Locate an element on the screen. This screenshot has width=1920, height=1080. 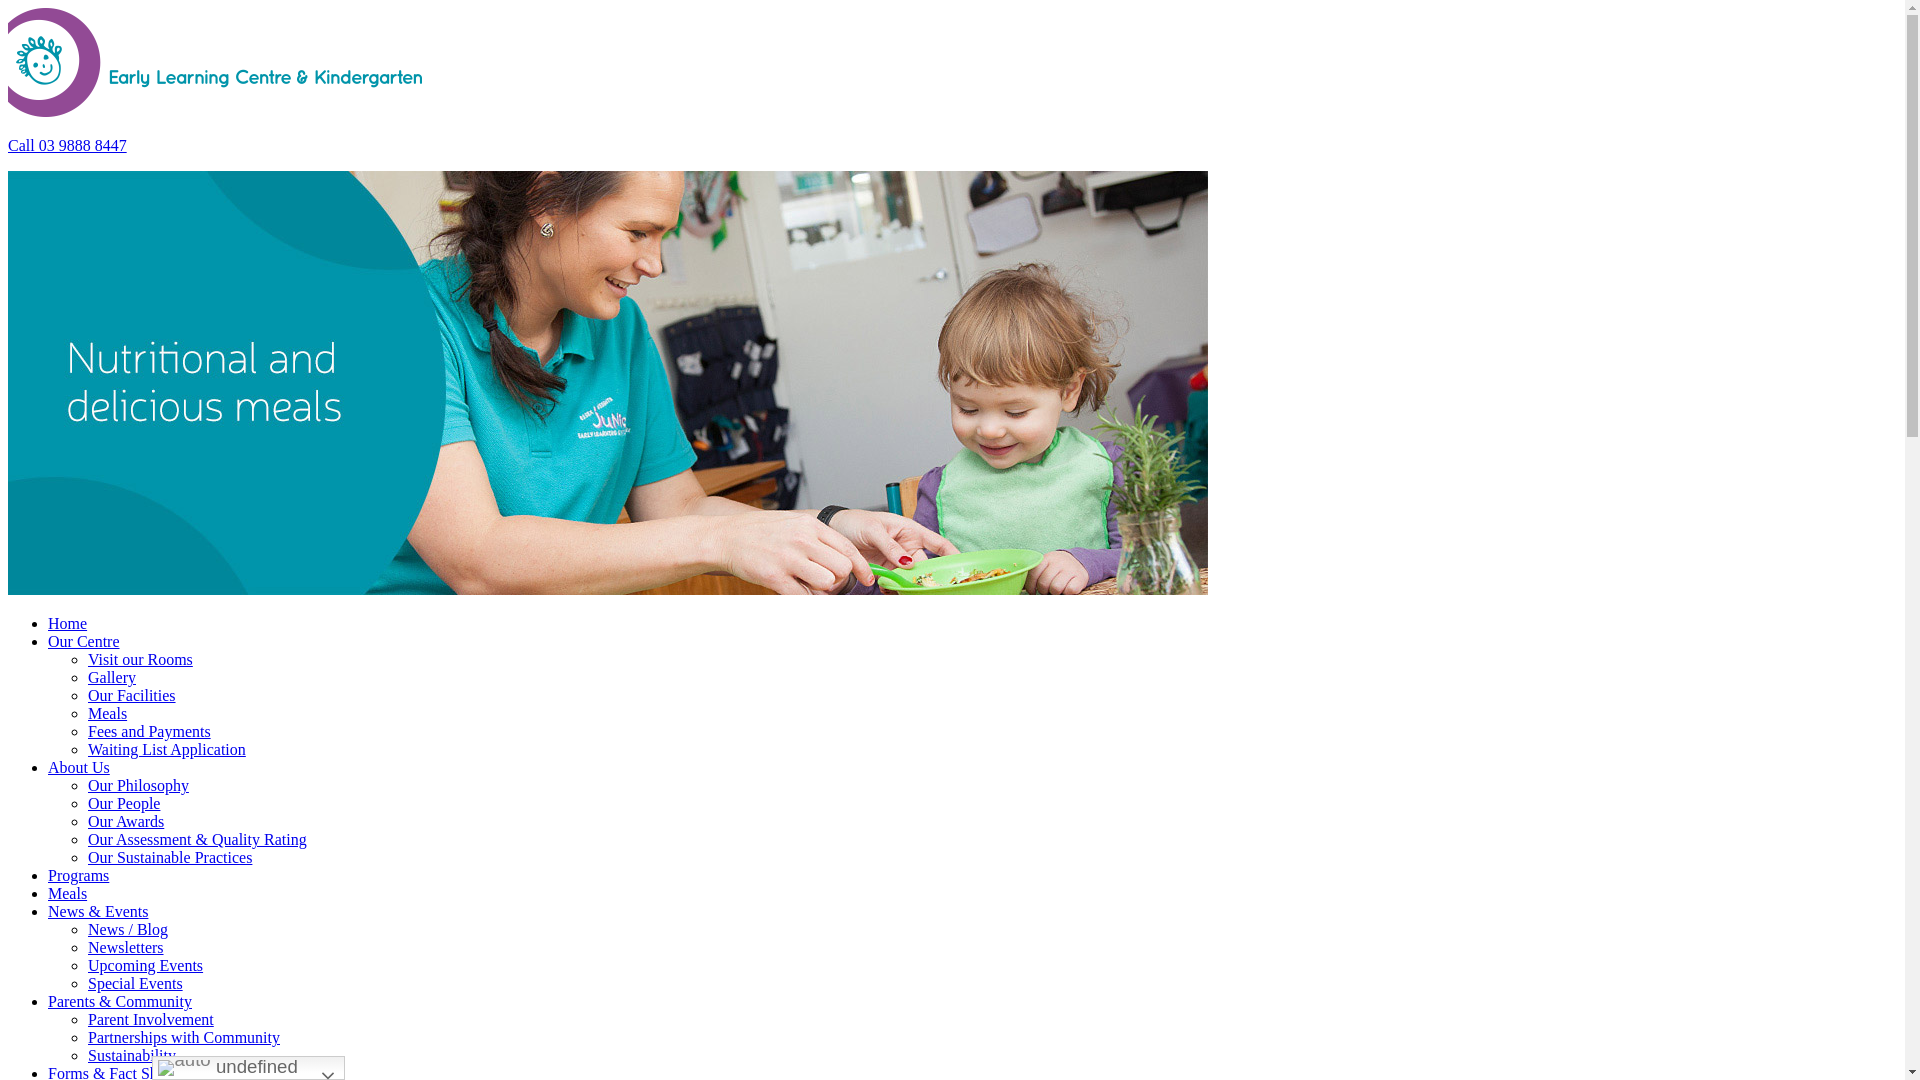
Gallery is located at coordinates (112, 678).